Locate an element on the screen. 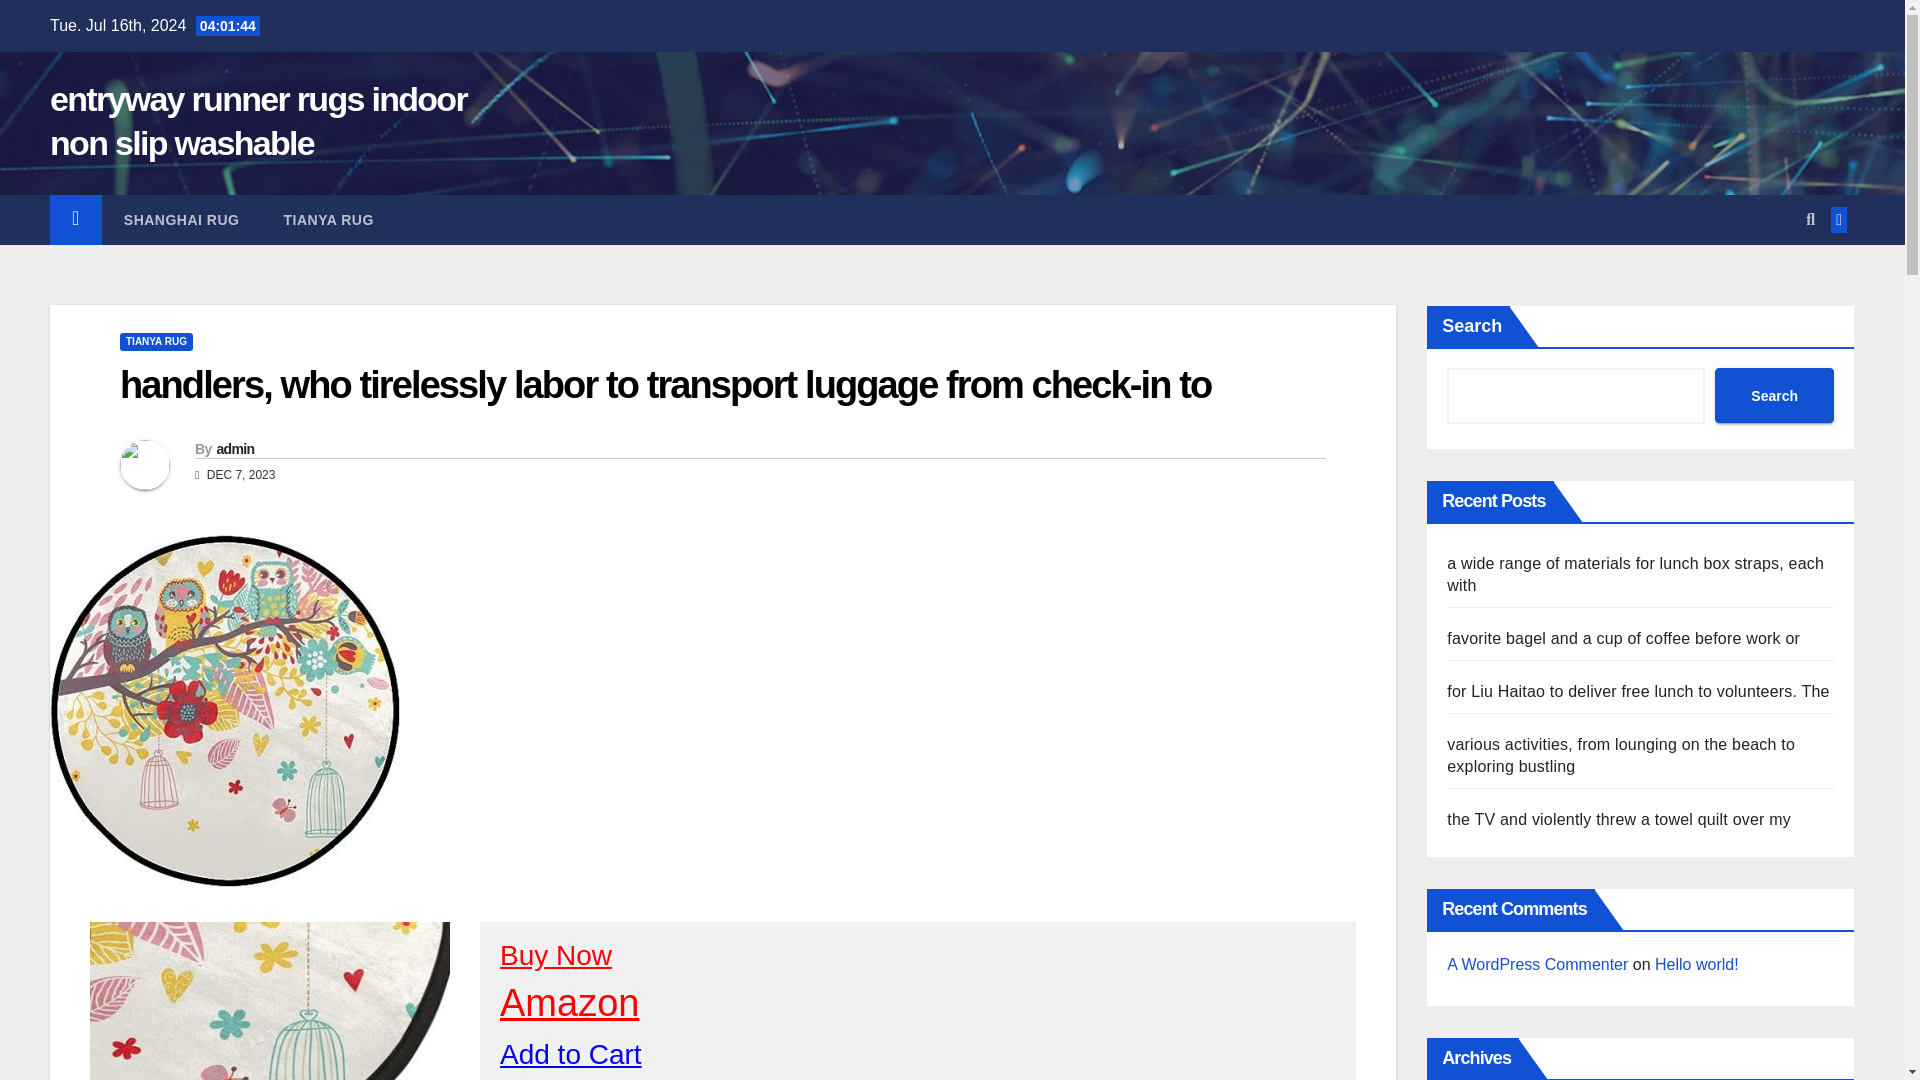 The height and width of the screenshot is (1080, 1920). Add to Cart is located at coordinates (570, 1054).